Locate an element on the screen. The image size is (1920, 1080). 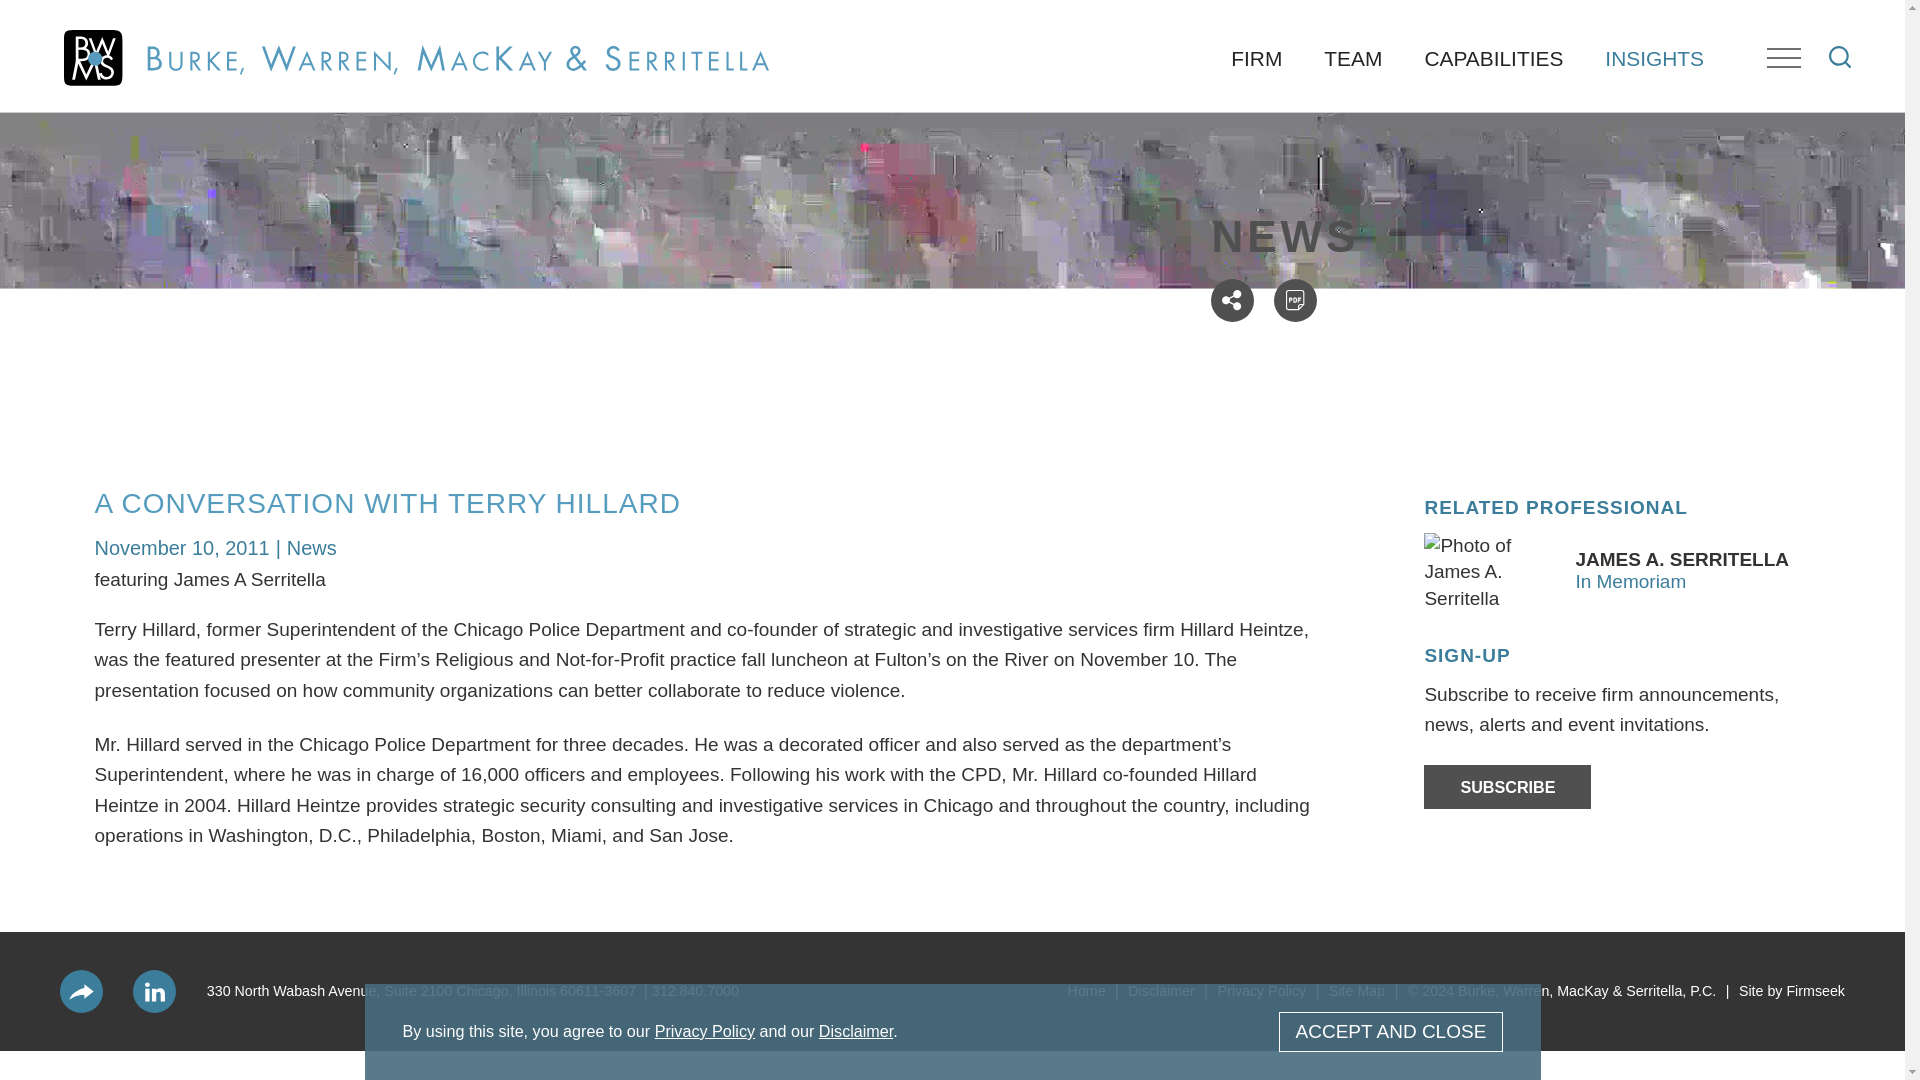
Main Menu is located at coordinates (890, 25).